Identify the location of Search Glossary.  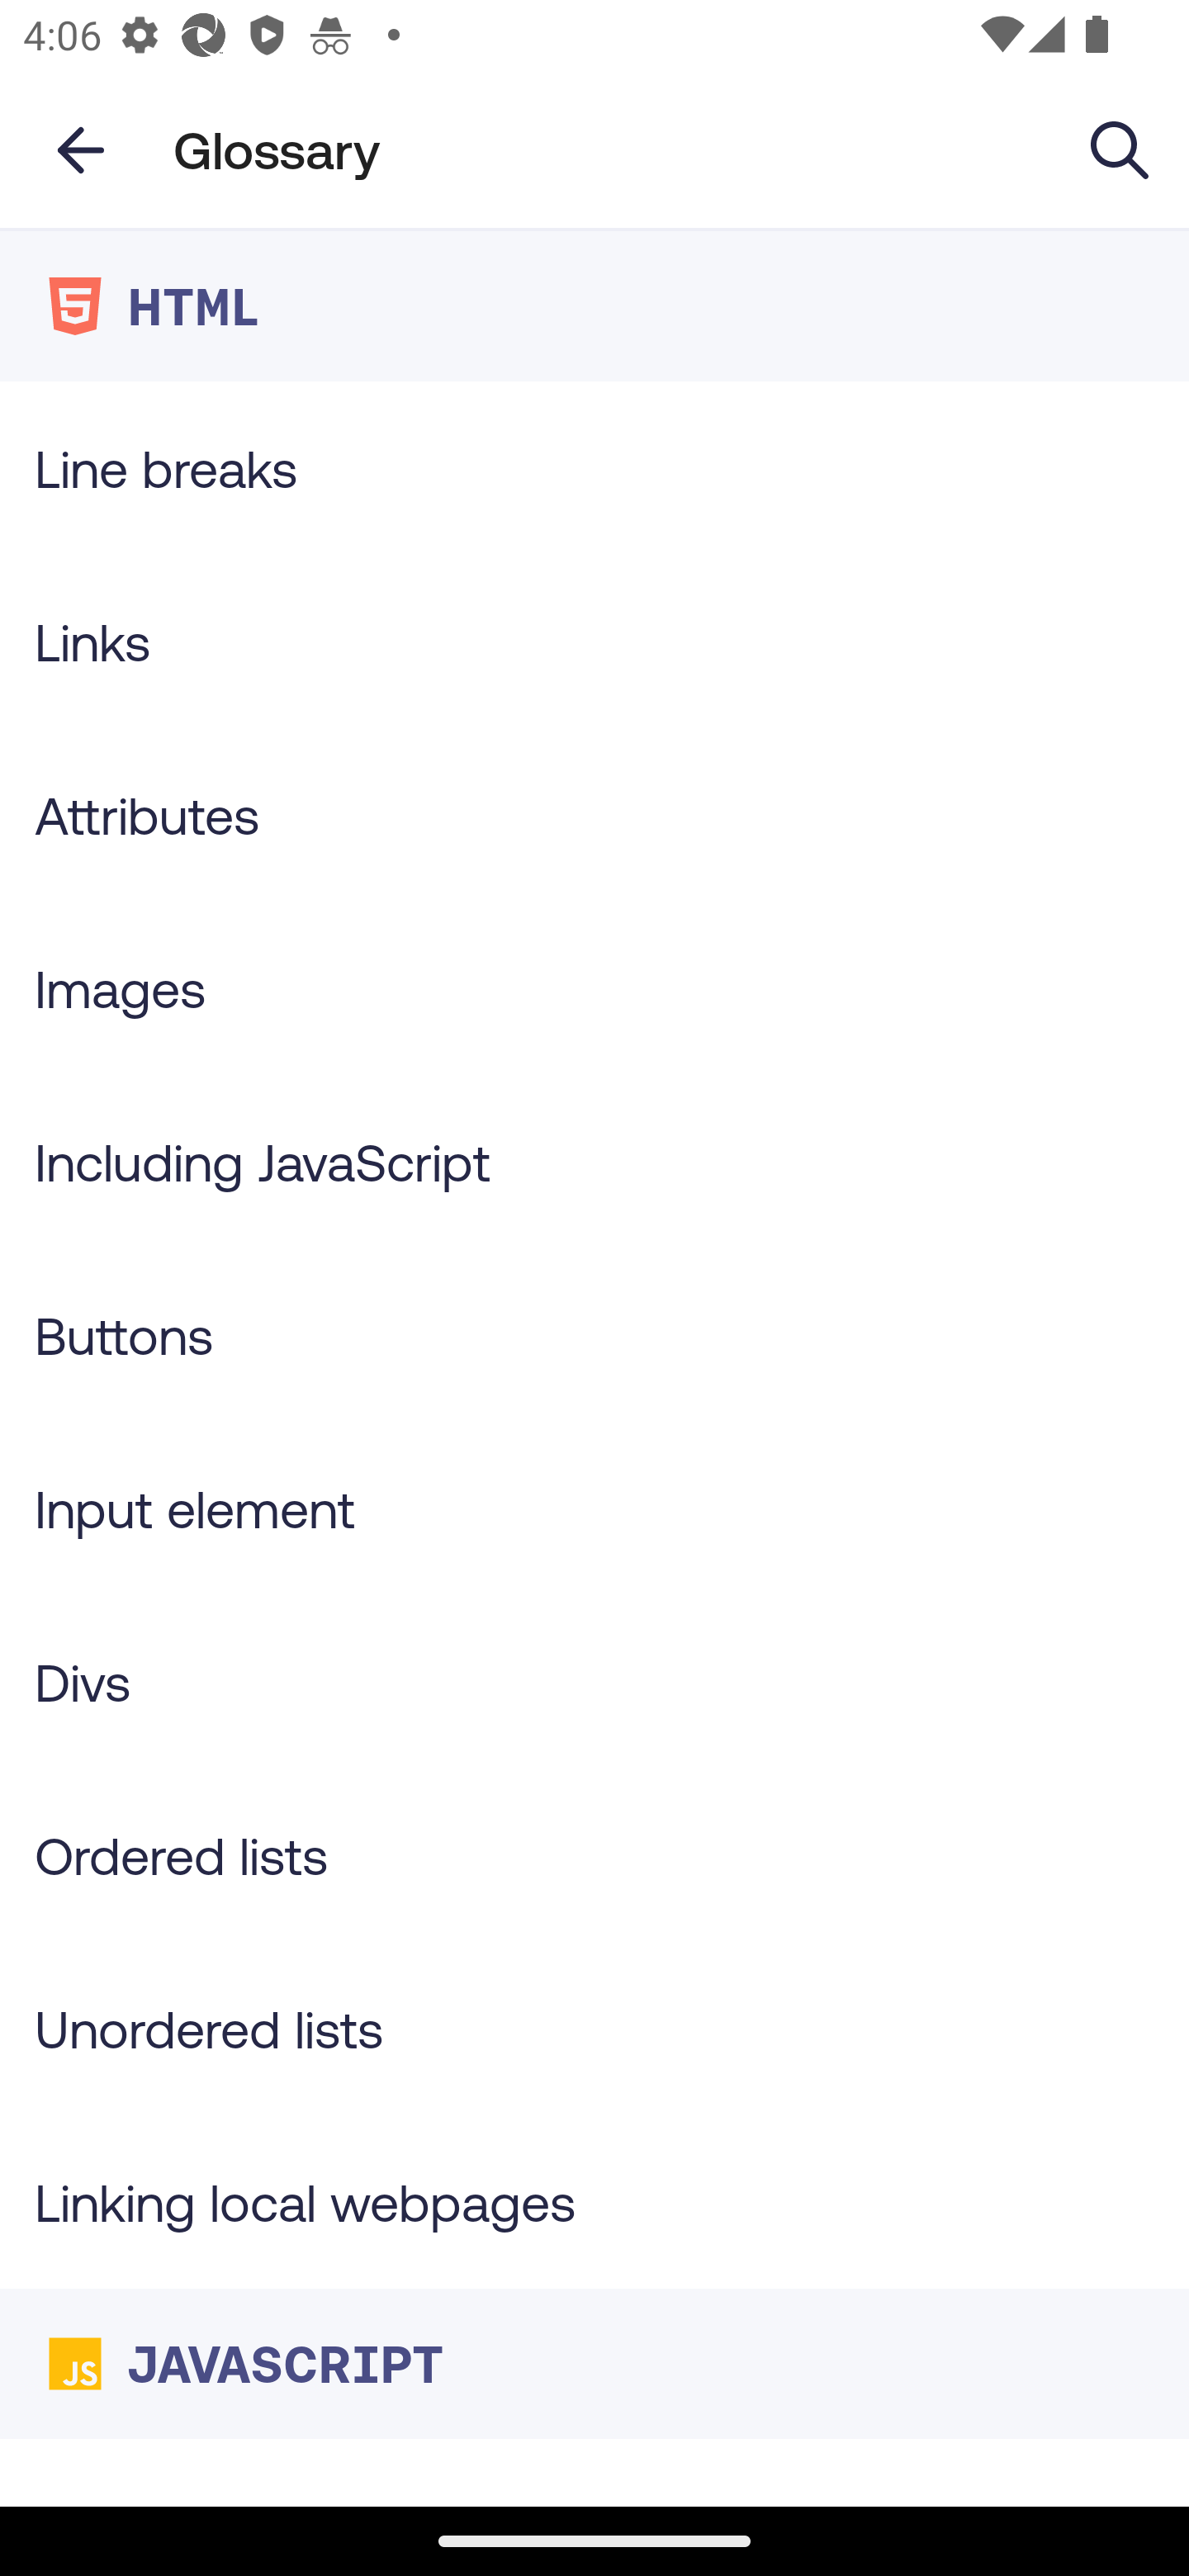
(1120, 149).